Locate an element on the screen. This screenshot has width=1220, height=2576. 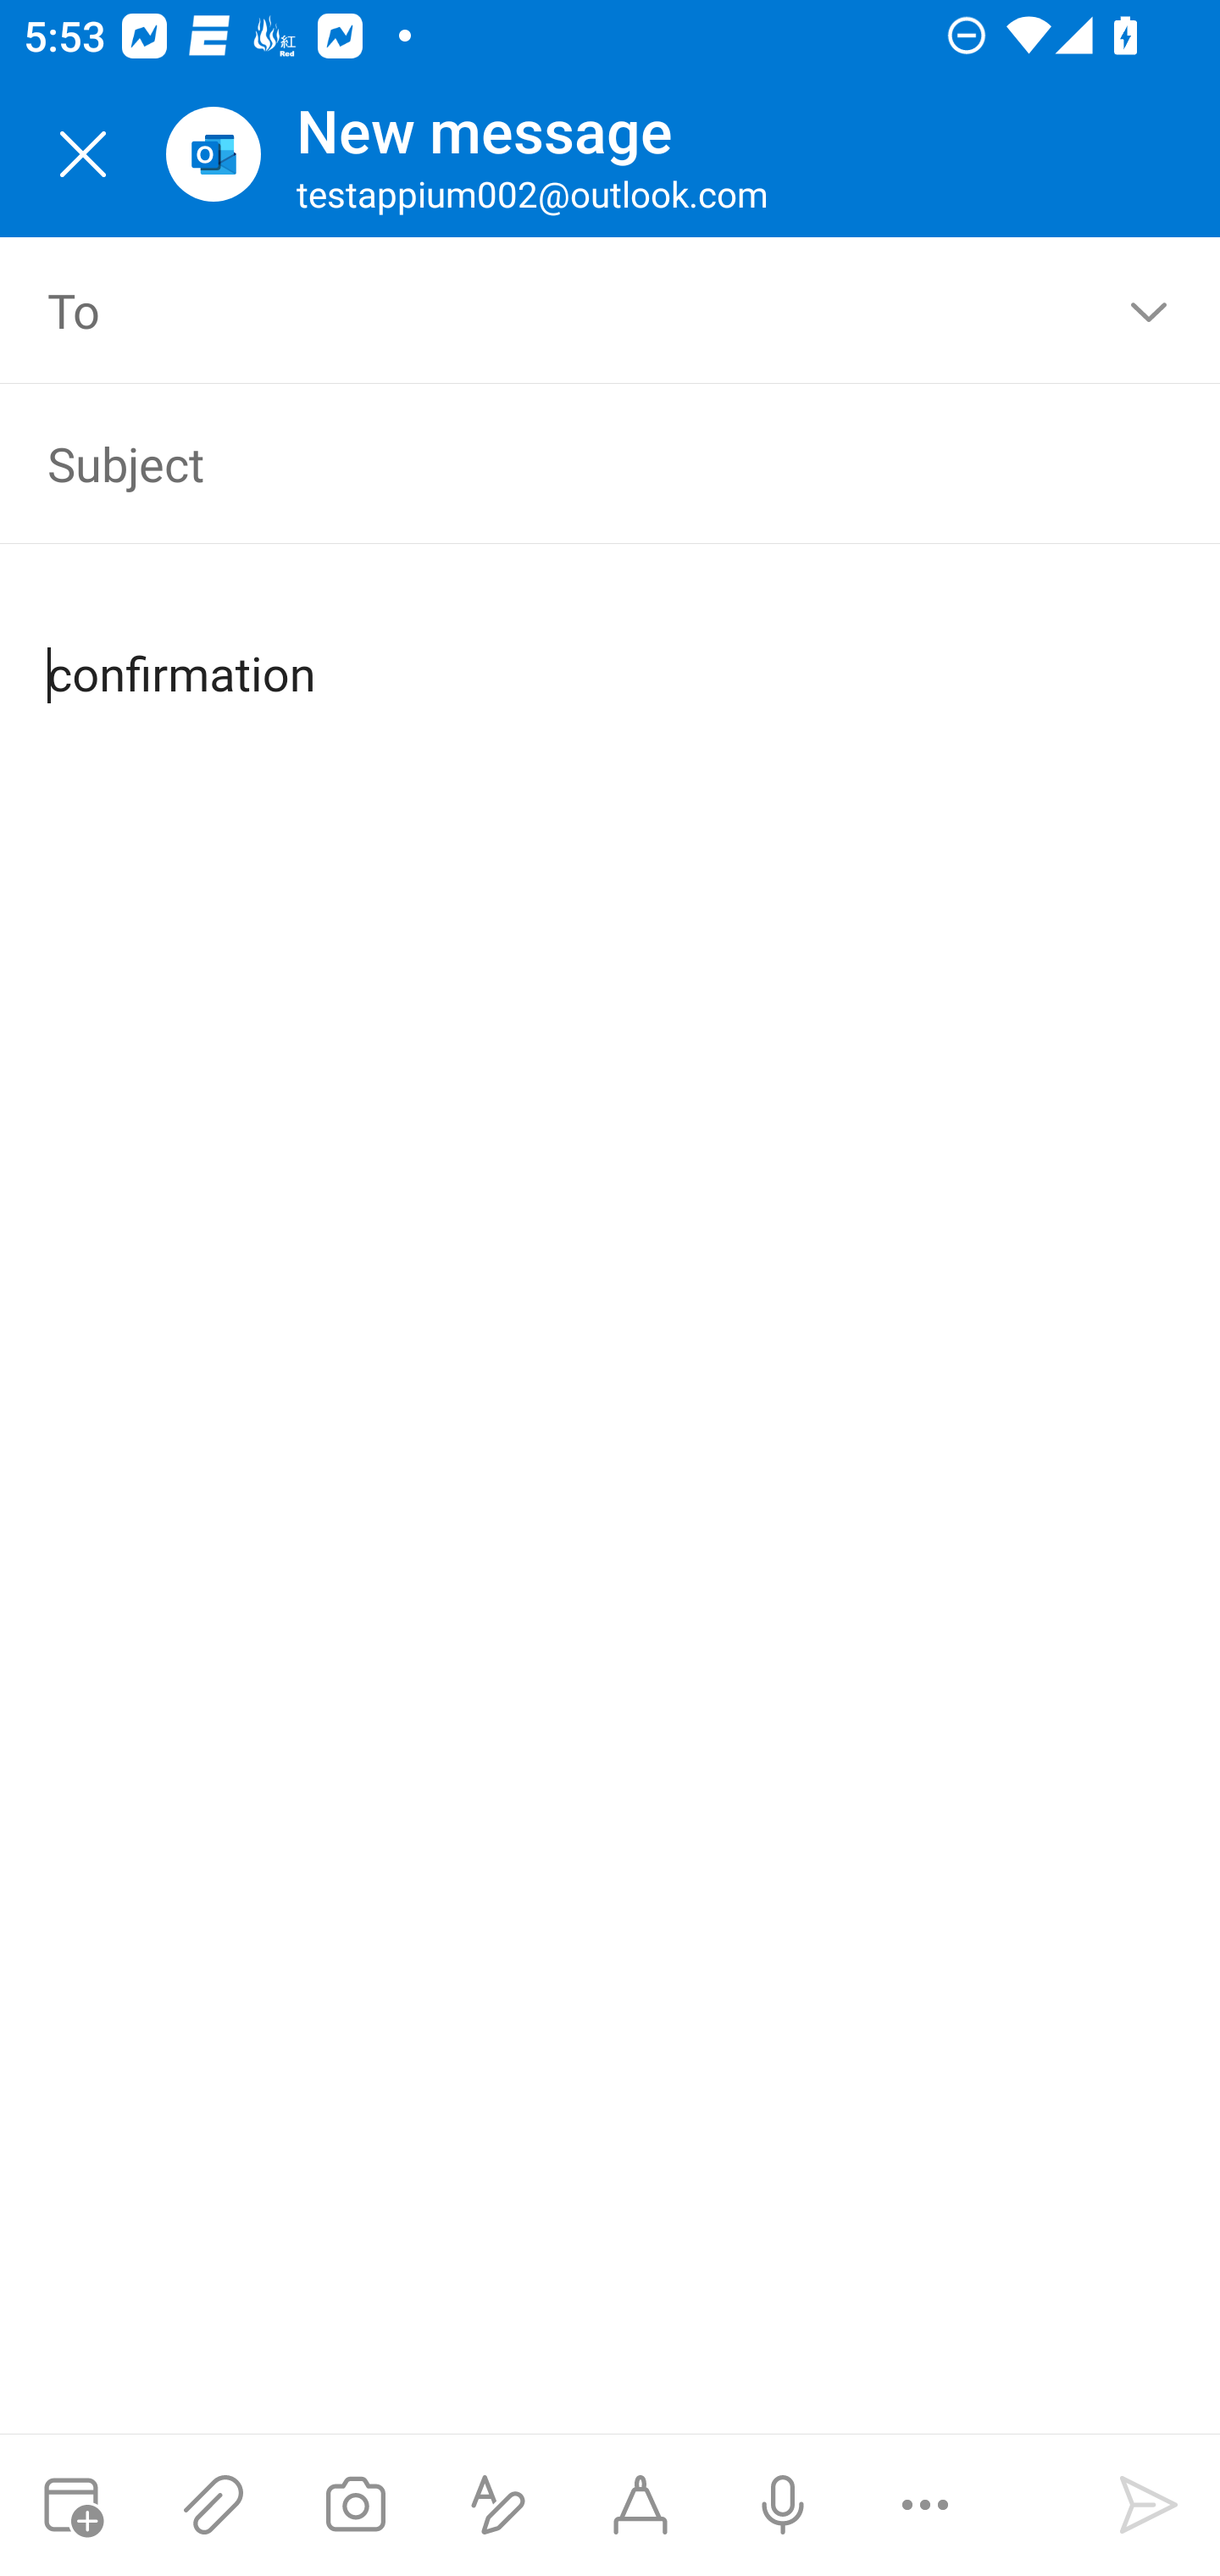
More options is located at coordinates (925, 2505).